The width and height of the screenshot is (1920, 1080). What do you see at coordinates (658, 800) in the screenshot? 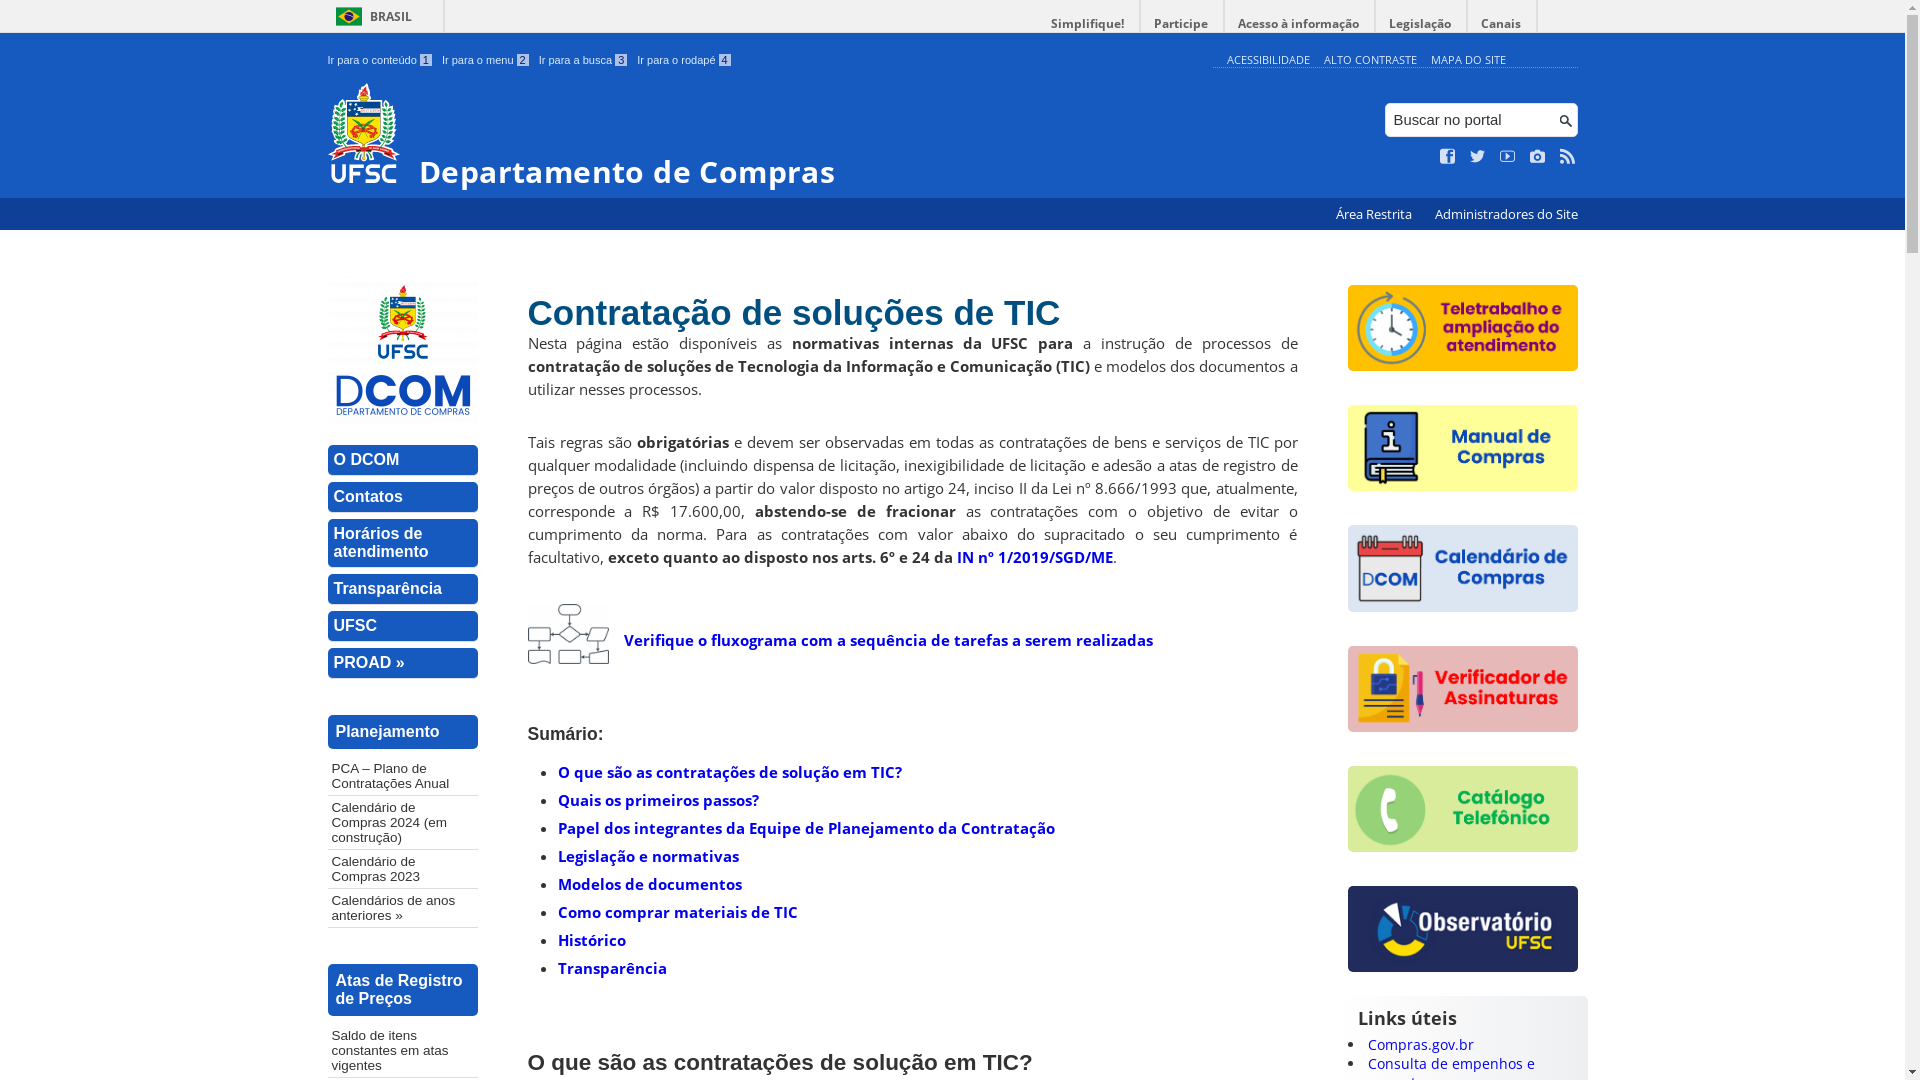
I see `Quais os primeiros passos?` at bounding box center [658, 800].